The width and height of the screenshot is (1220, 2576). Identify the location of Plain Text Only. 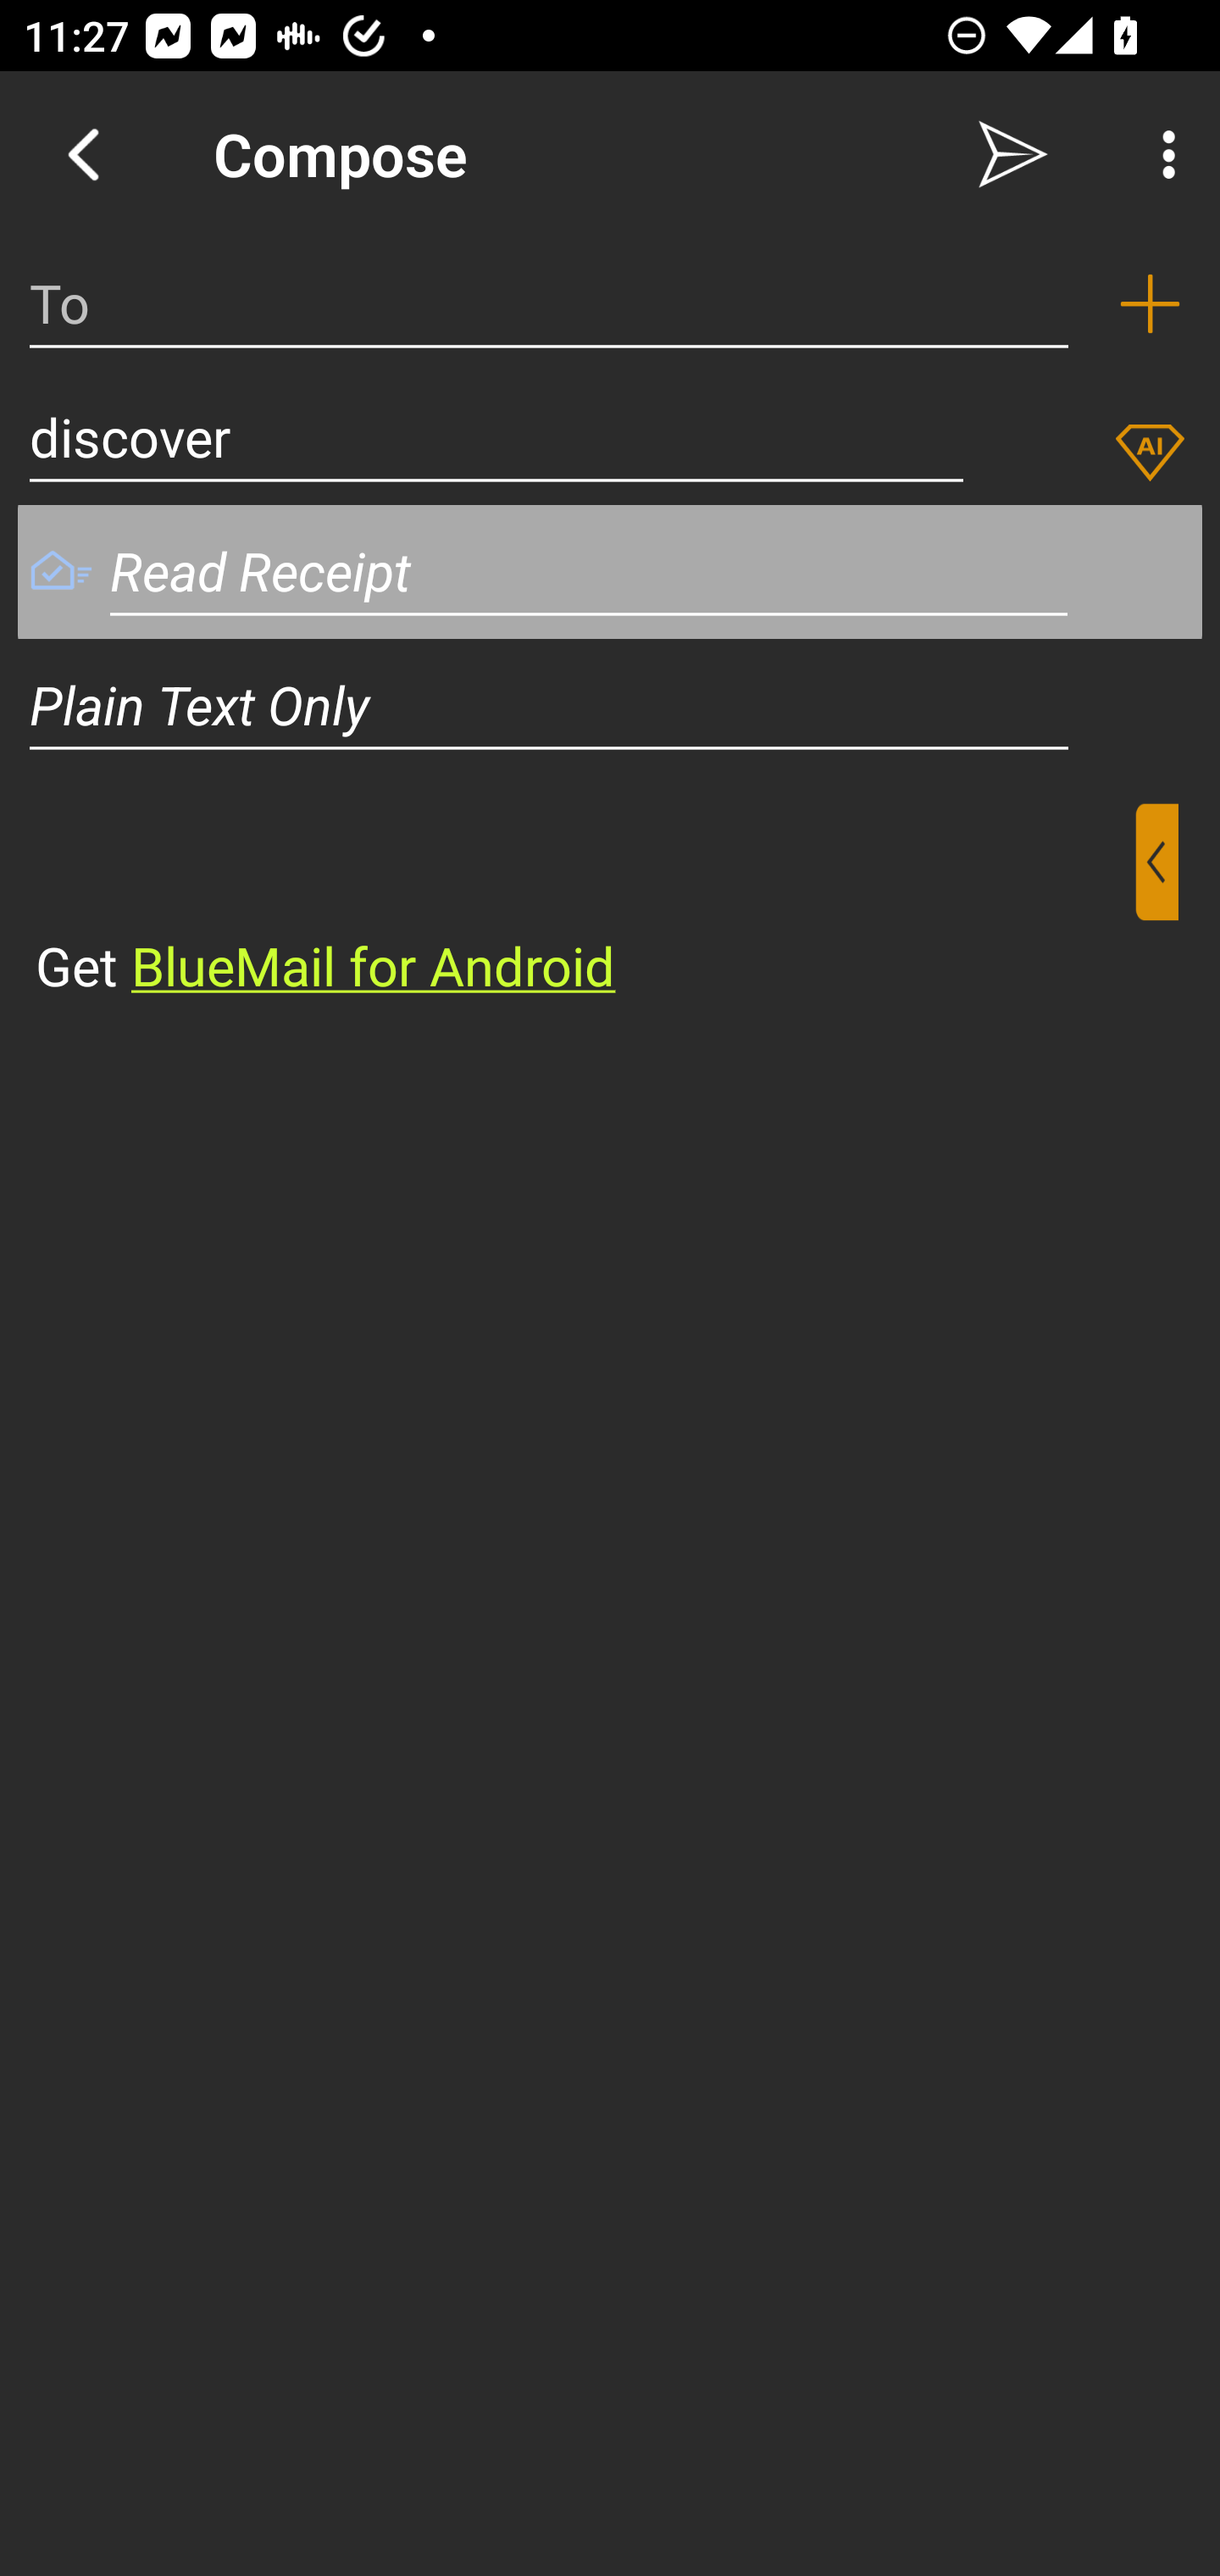
(610, 705).